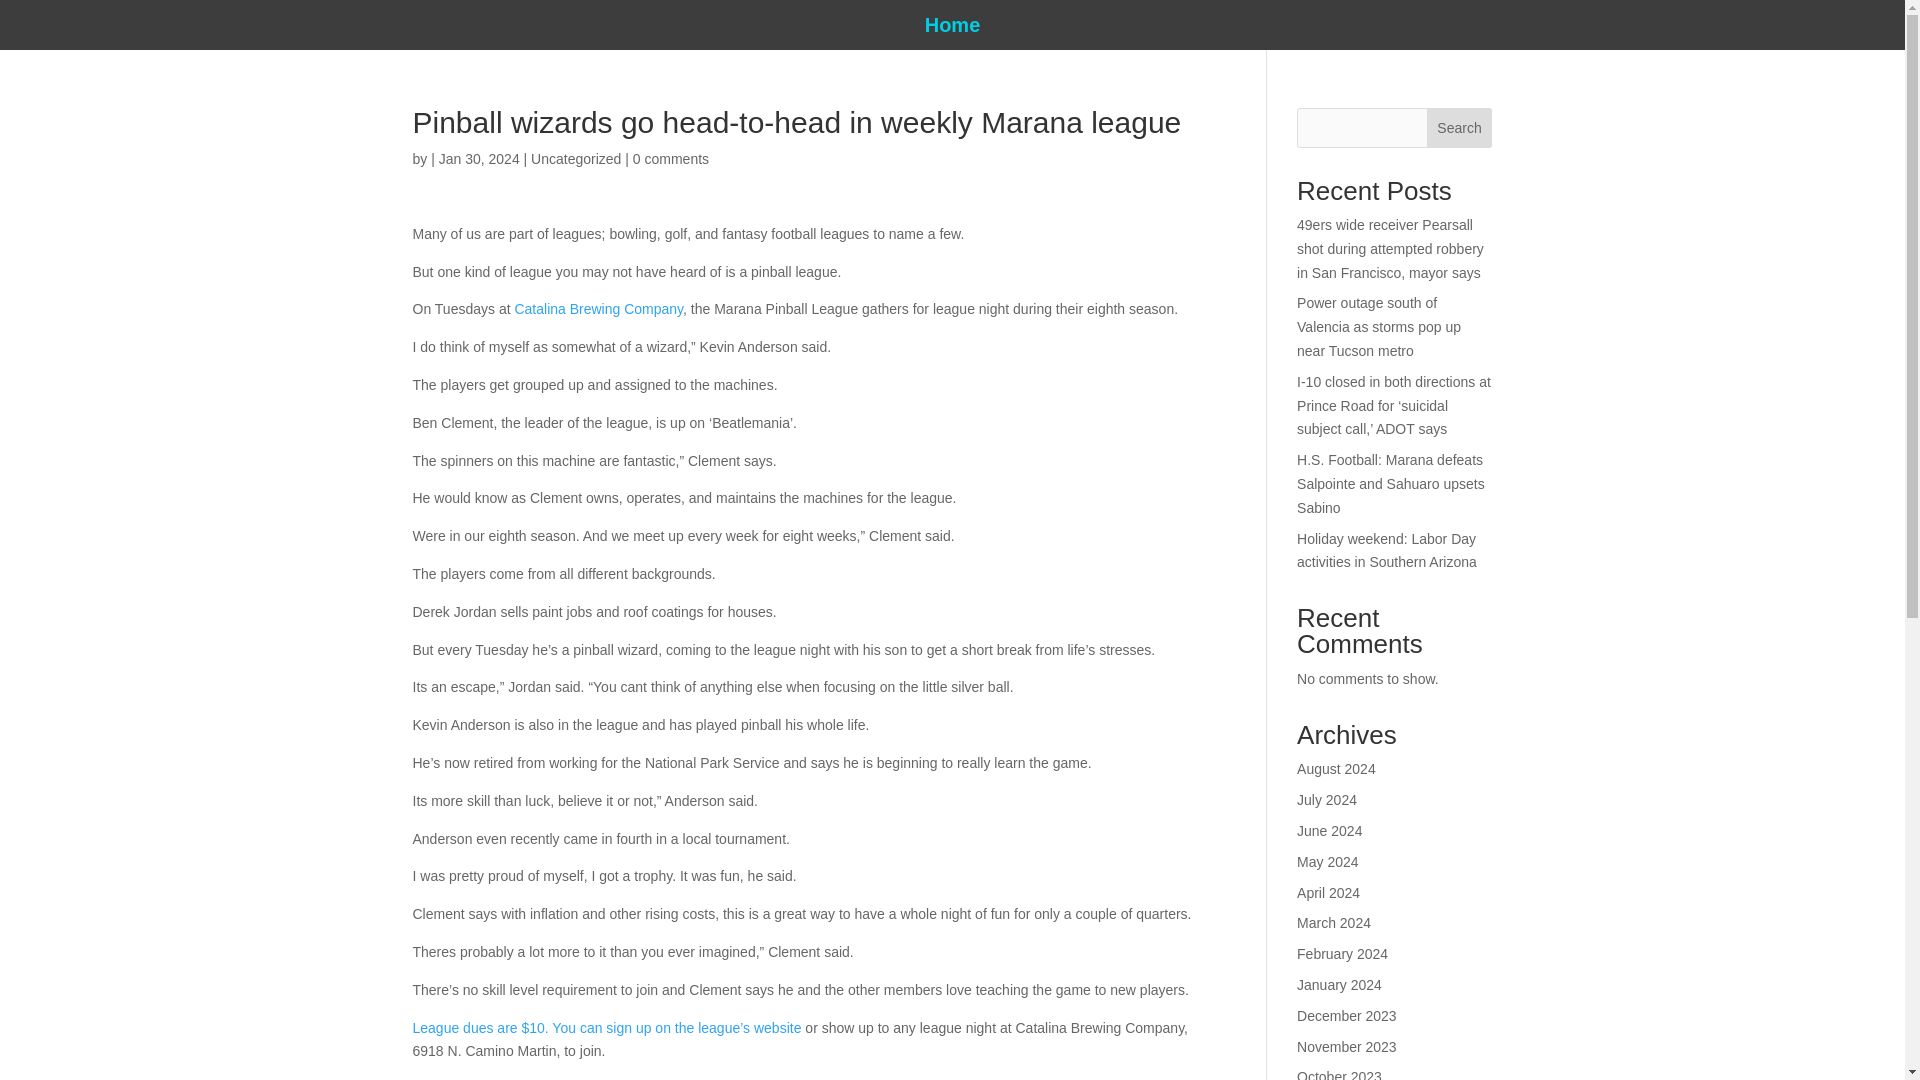 The image size is (1920, 1080). What do you see at coordinates (1347, 1015) in the screenshot?
I see `December 2023` at bounding box center [1347, 1015].